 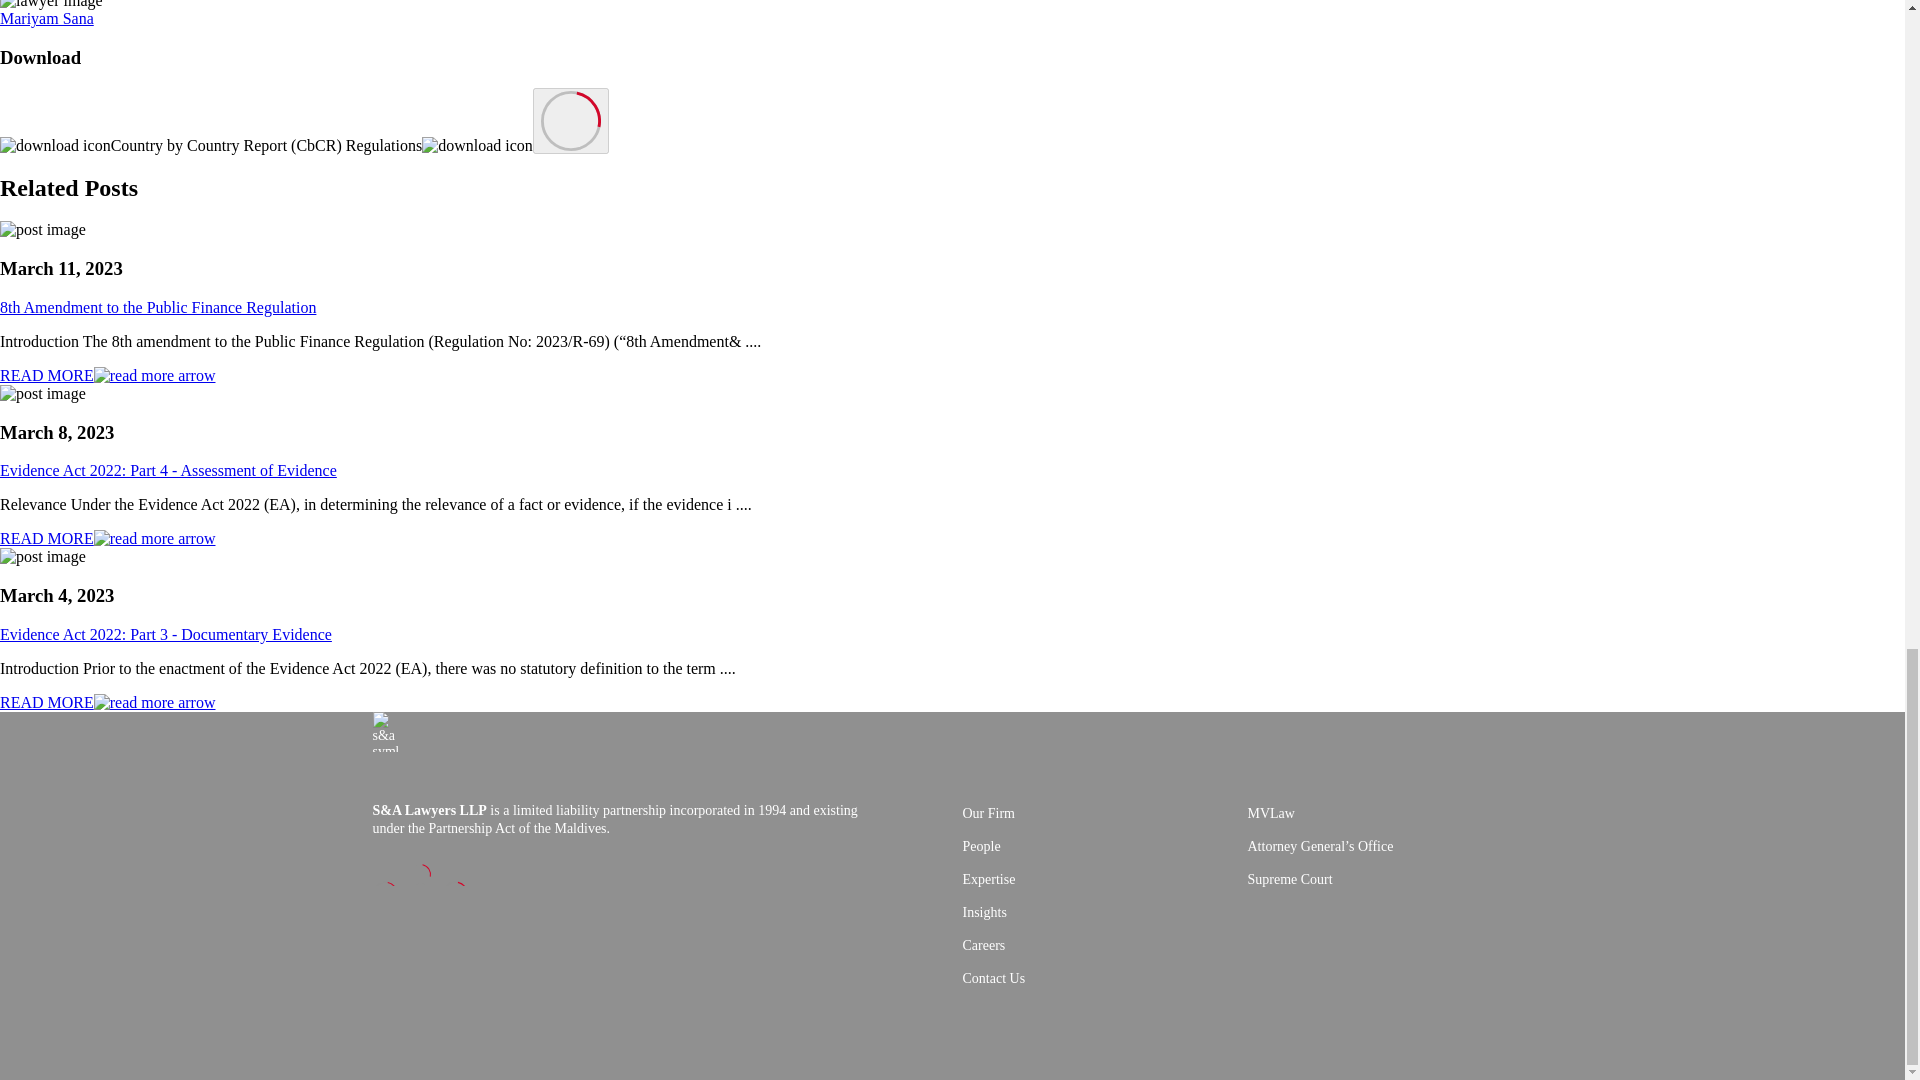 What do you see at coordinates (168, 470) in the screenshot?
I see `Evidence Act 2022: Part 4 - Assessment of Evidence` at bounding box center [168, 470].